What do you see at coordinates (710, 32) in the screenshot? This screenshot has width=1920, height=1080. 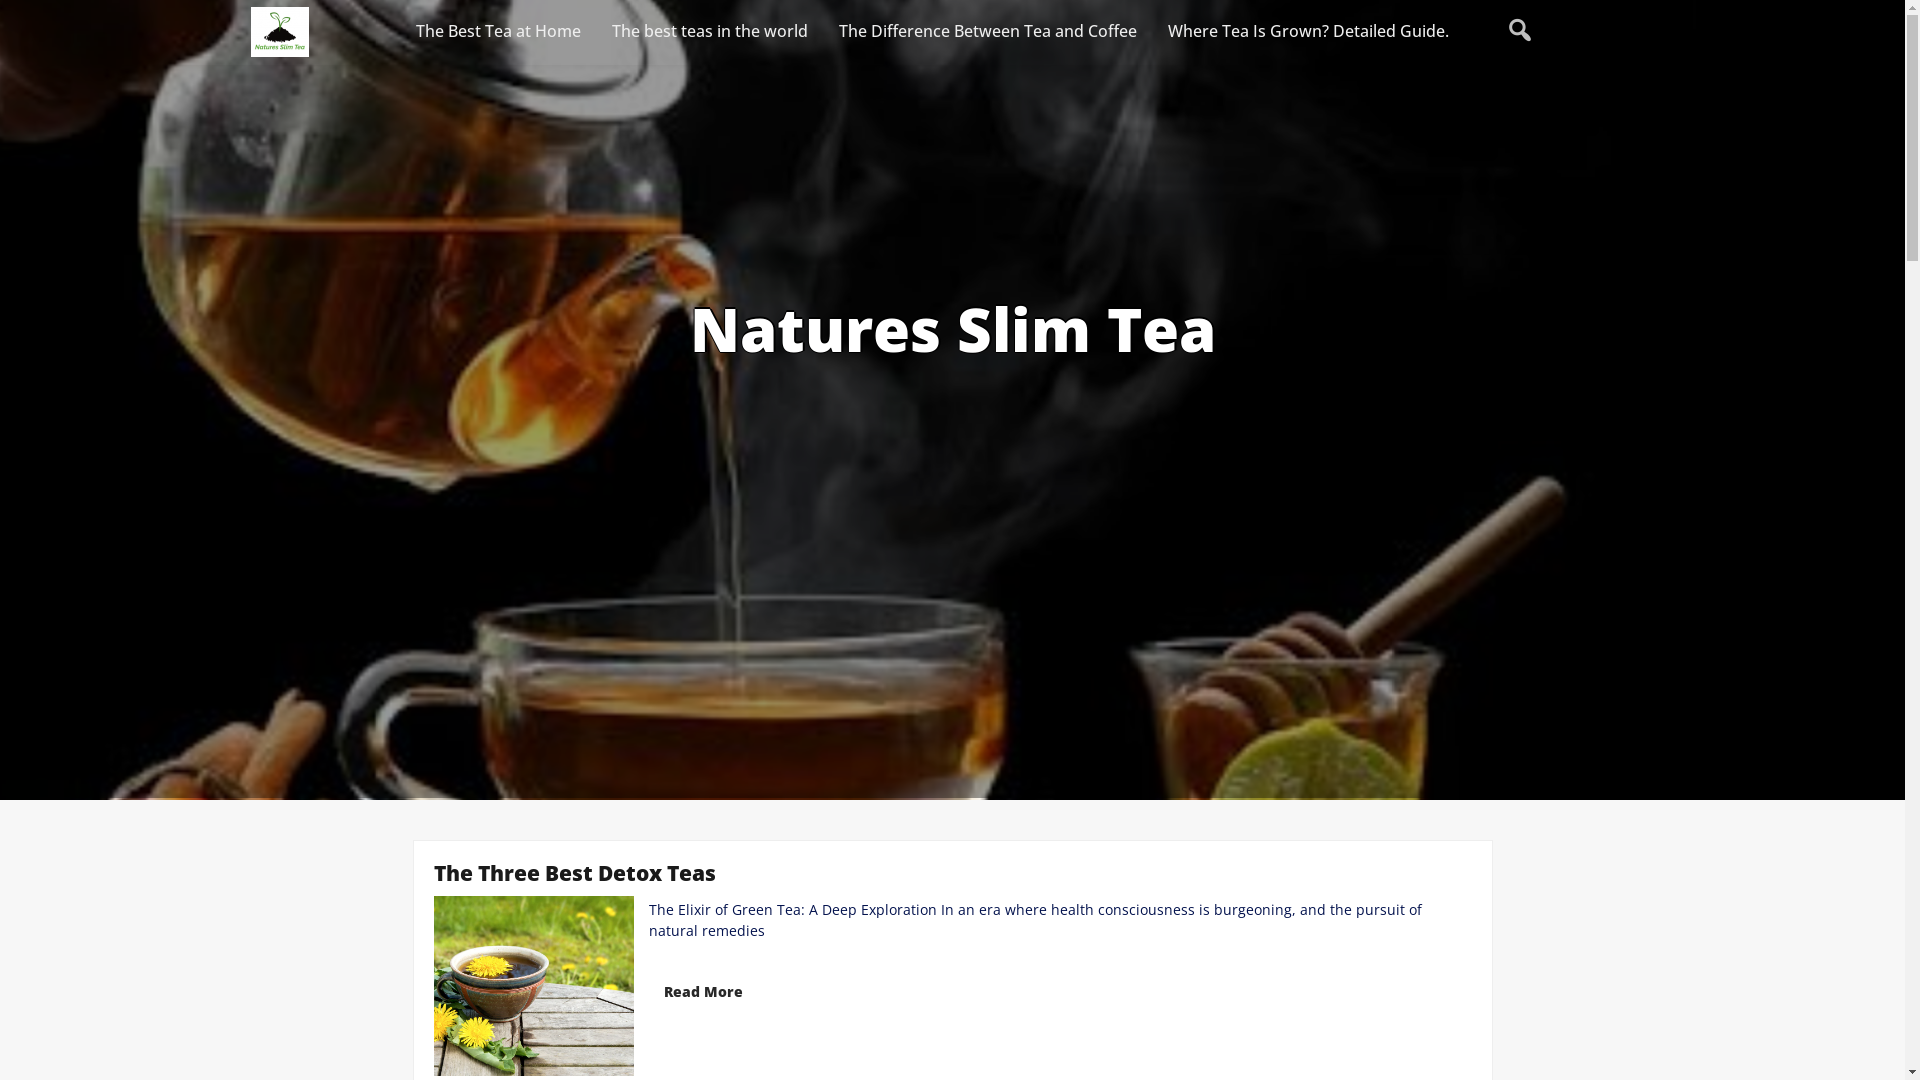 I see `The best teas in the world` at bounding box center [710, 32].